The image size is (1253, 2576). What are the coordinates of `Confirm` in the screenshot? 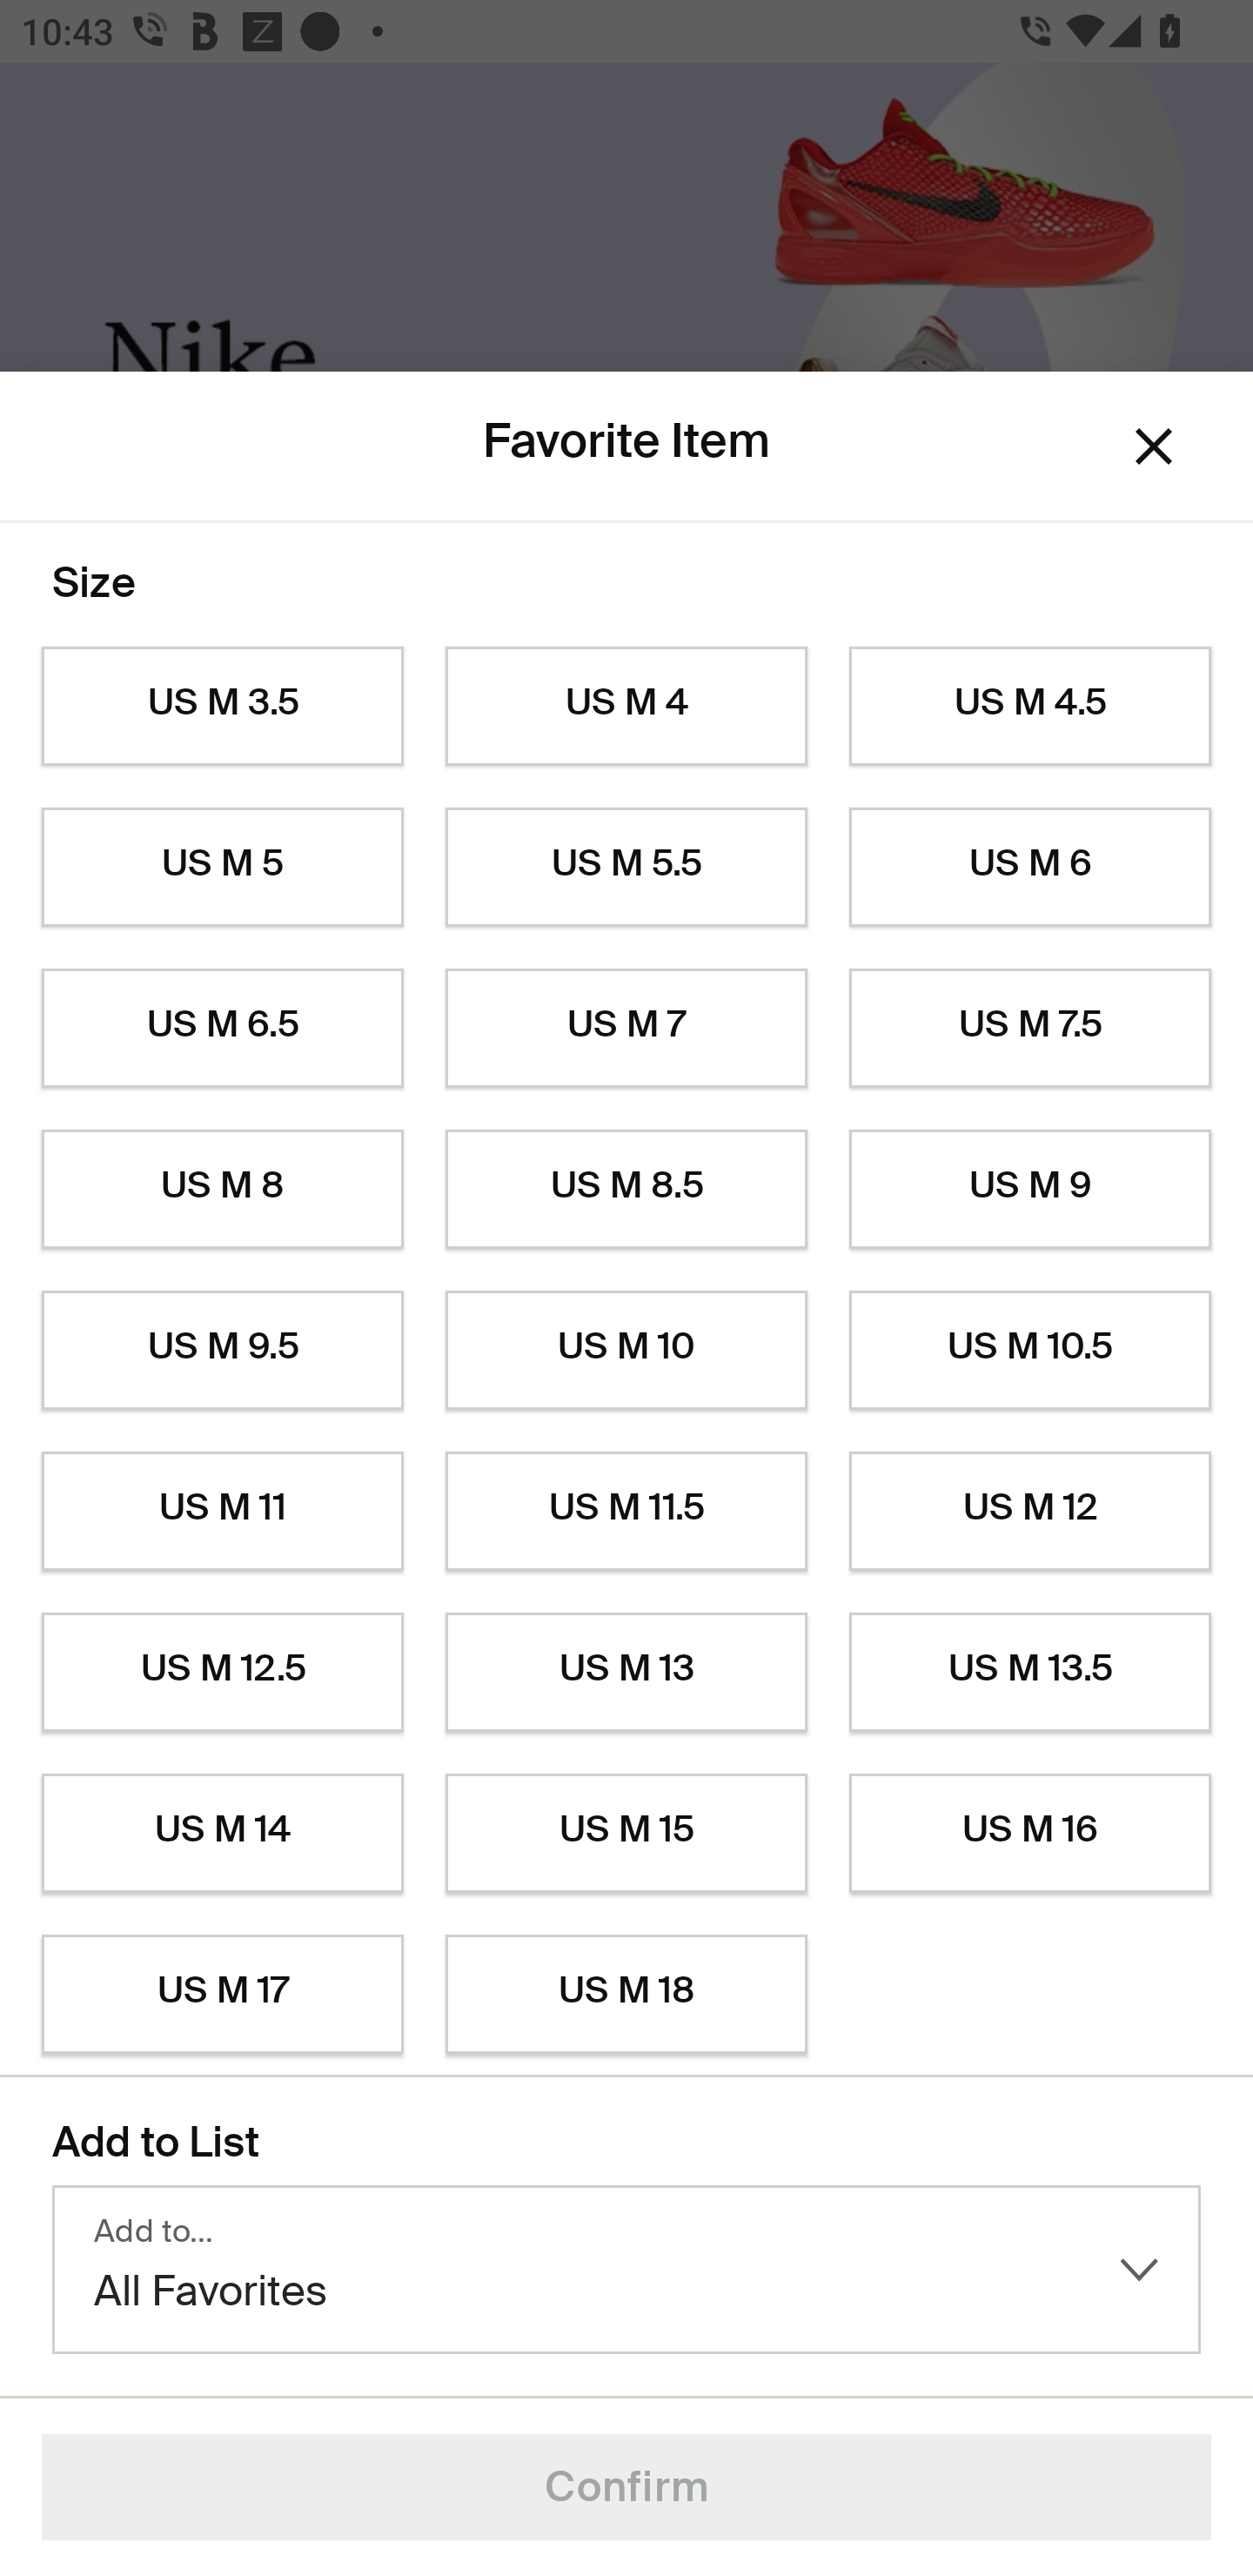 It's located at (626, 2487).